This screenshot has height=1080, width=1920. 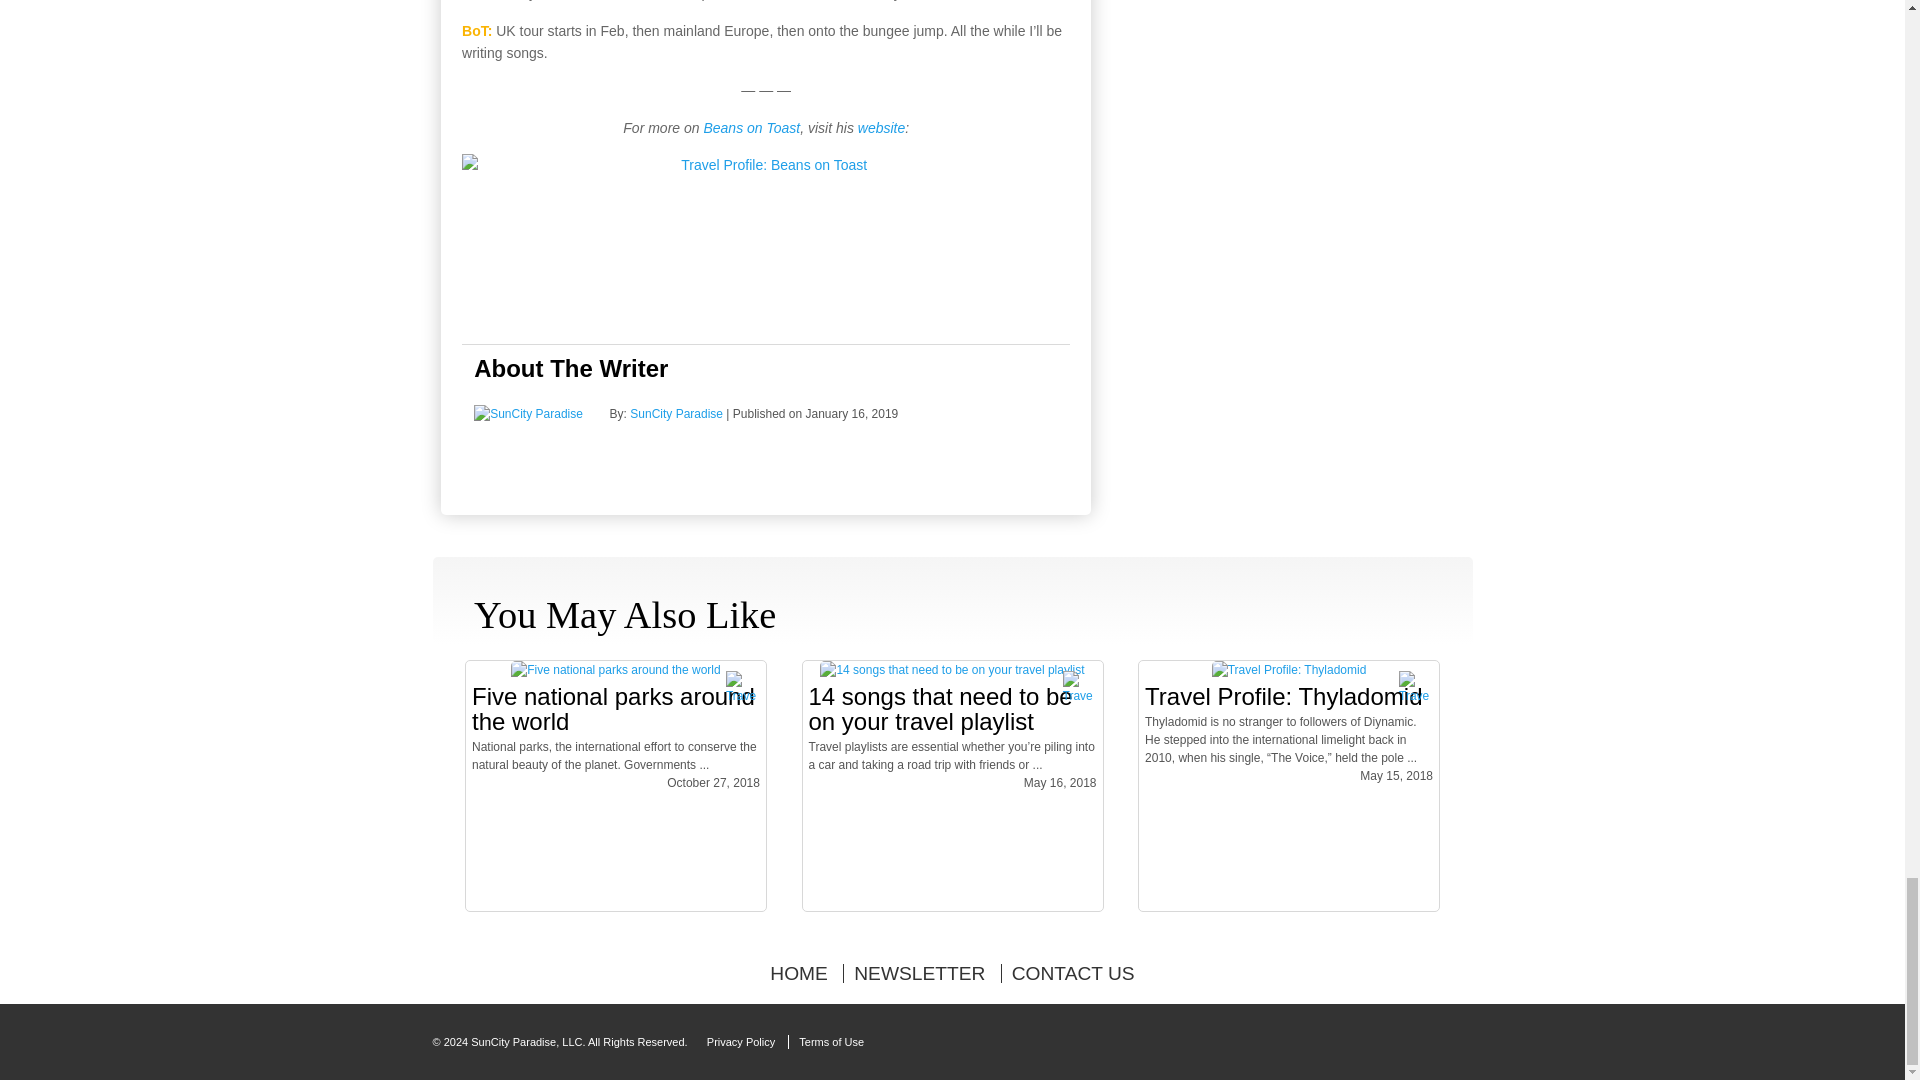 What do you see at coordinates (632, 460) in the screenshot?
I see `Twitter: SunCity Paradise` at bounding box center [632, 460].